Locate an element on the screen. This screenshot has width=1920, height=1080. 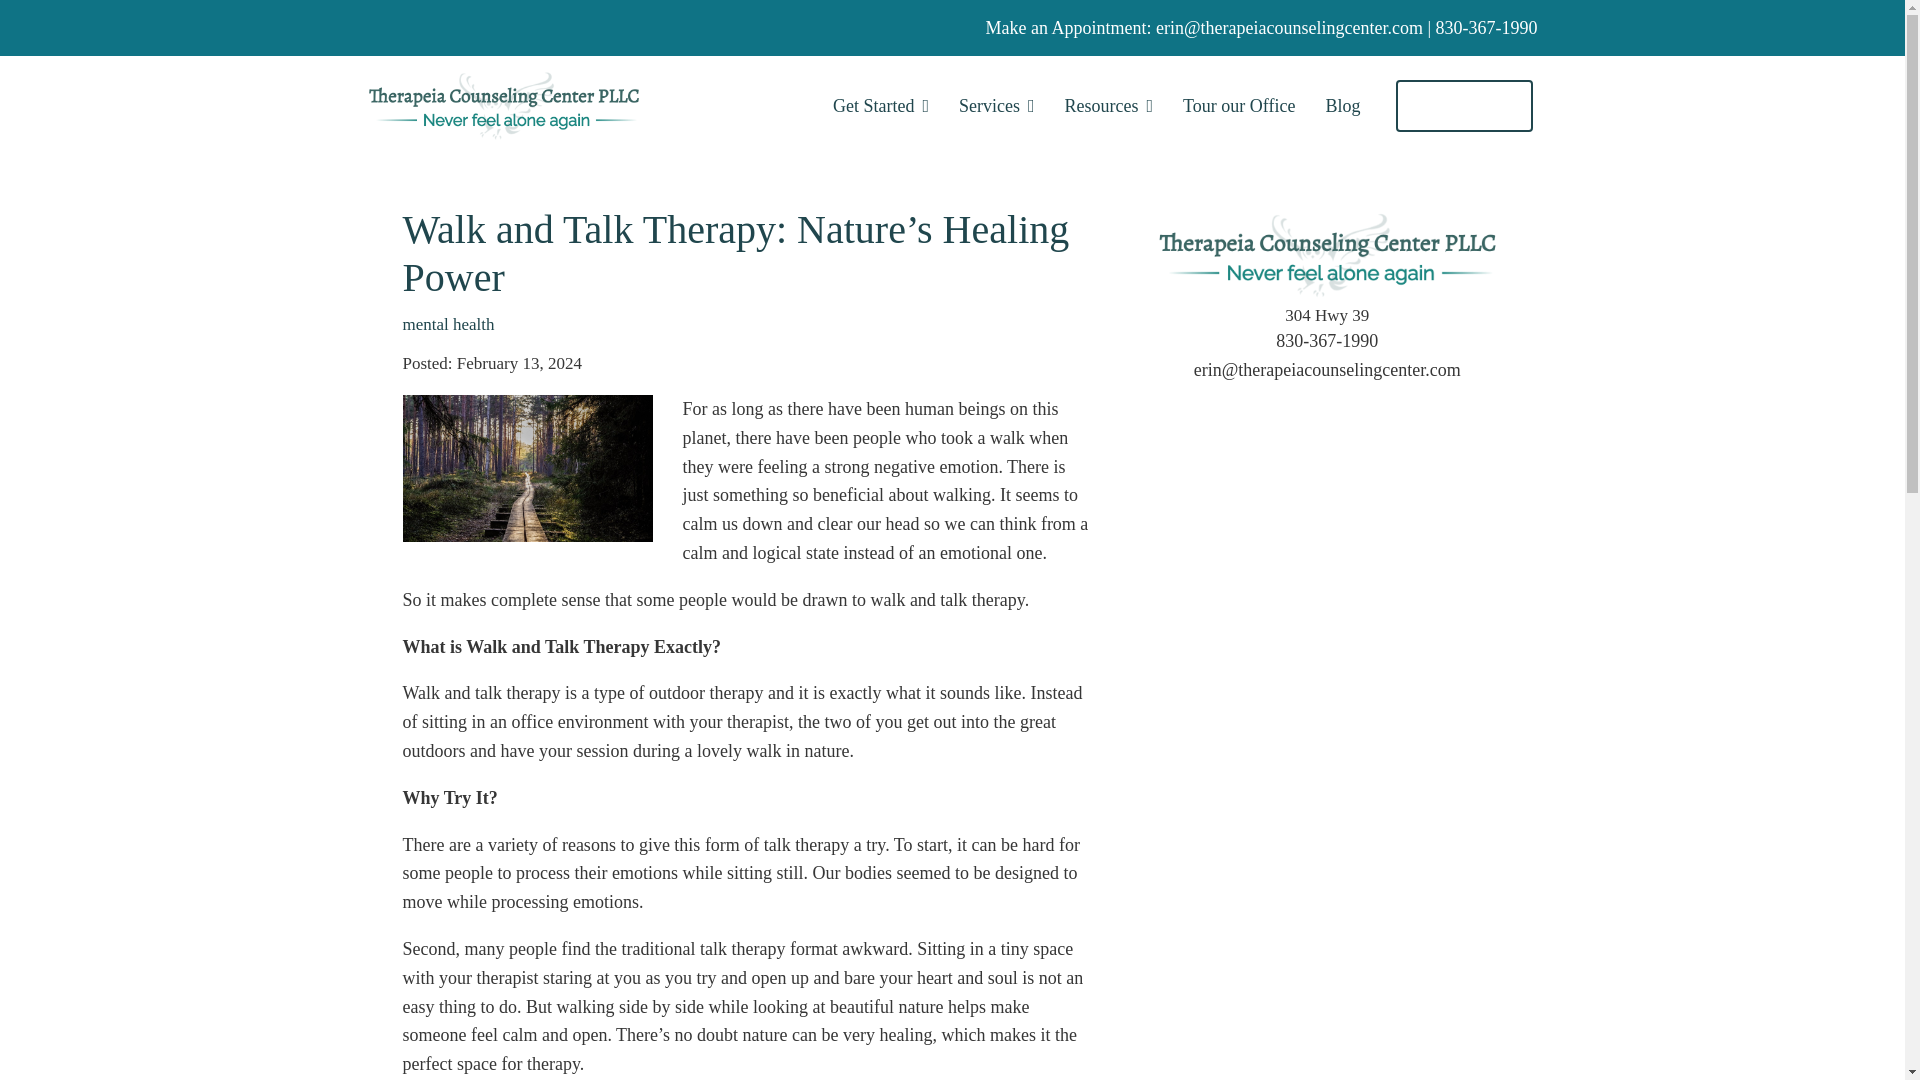
Tour our Office is located at coordinates (1238, 106).